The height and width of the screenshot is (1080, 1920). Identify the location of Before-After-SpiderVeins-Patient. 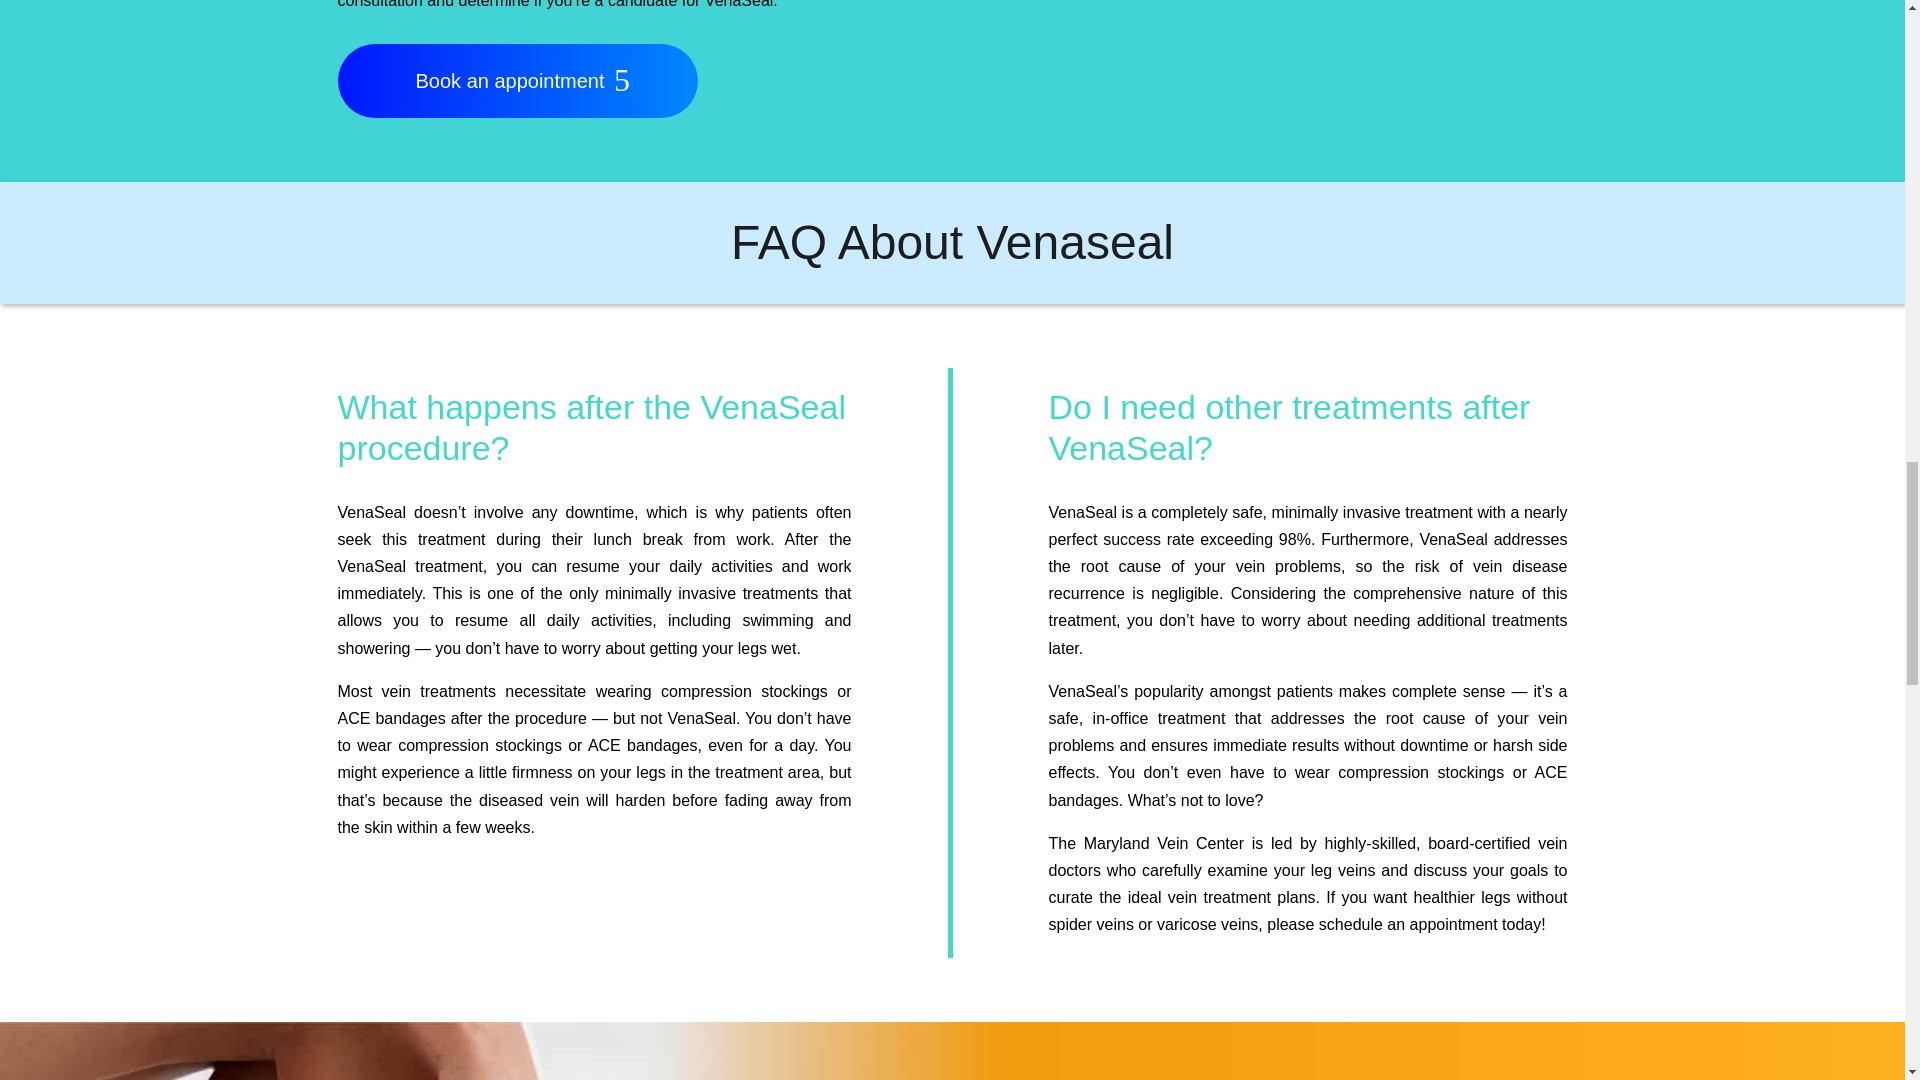
(1276, 16).